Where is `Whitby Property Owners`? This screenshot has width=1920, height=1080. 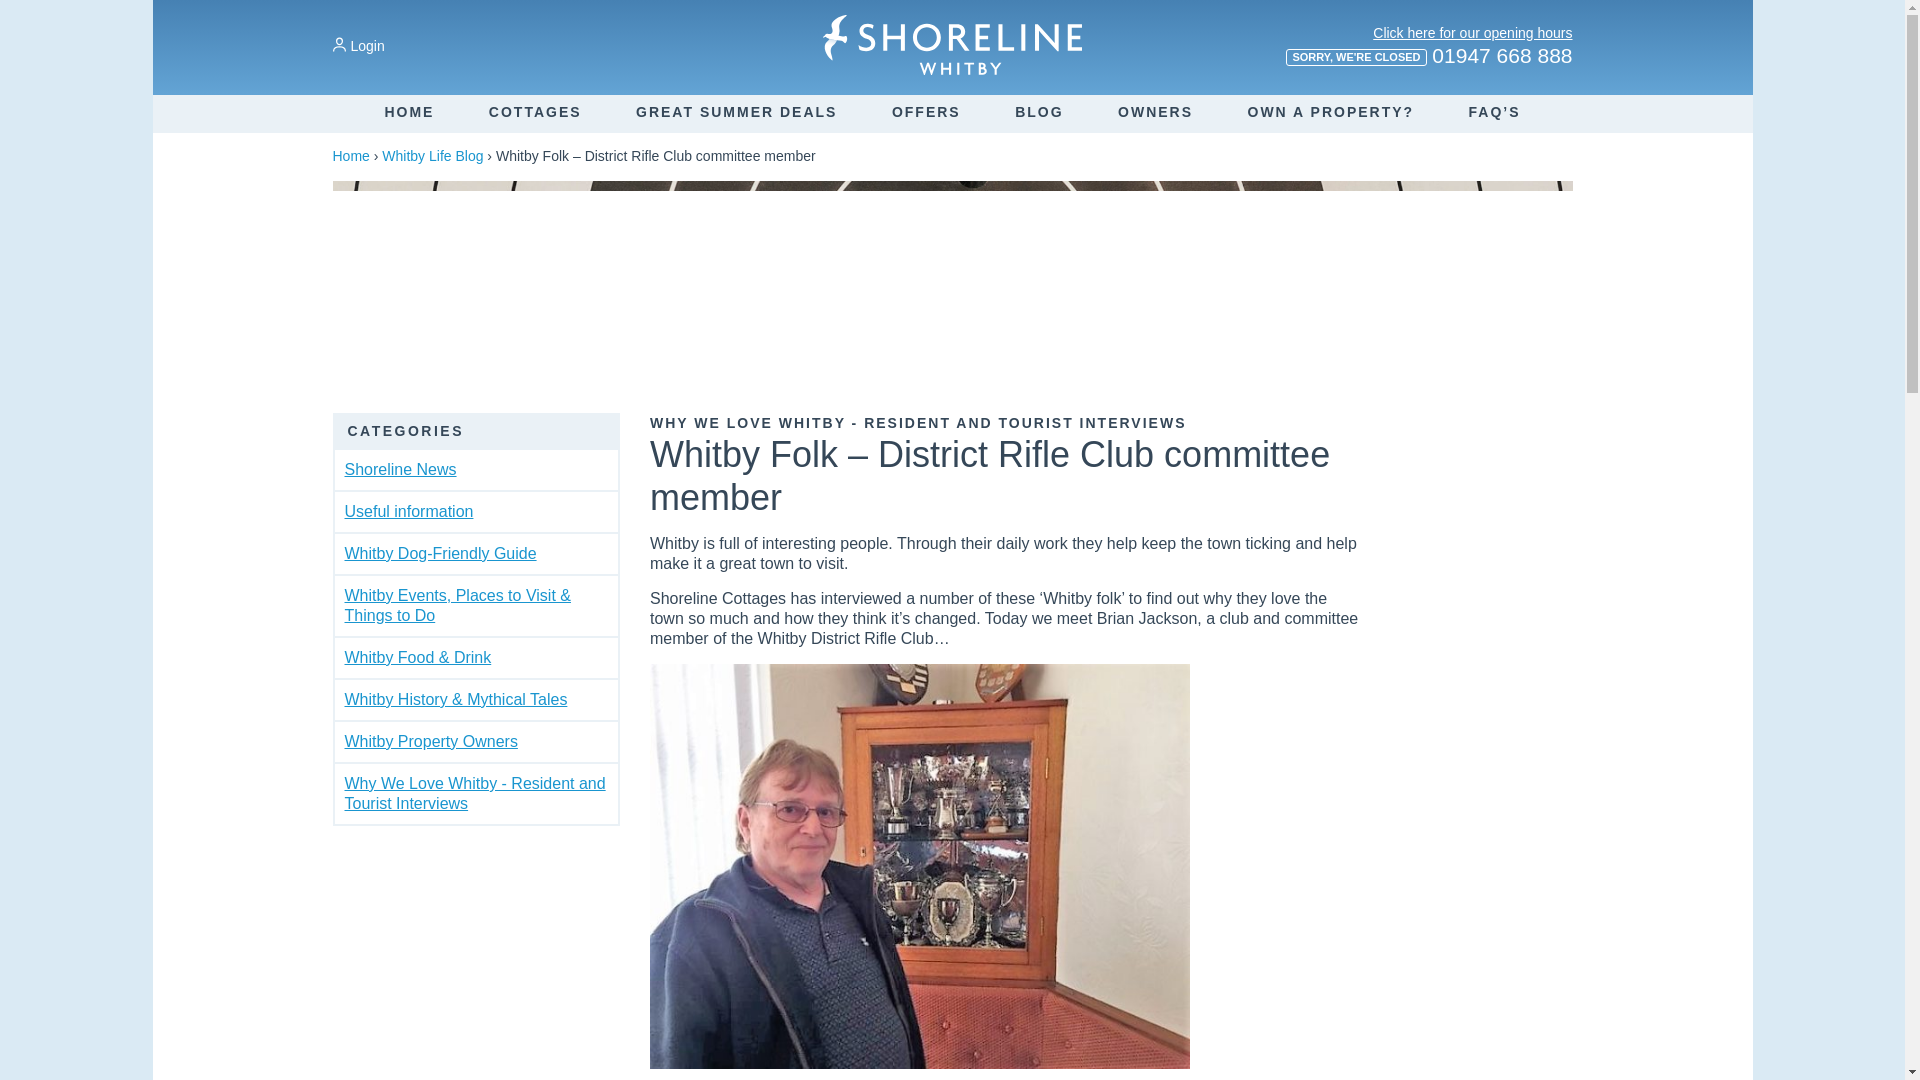 Whitby Property Owners is located at coordinates (430, 741).